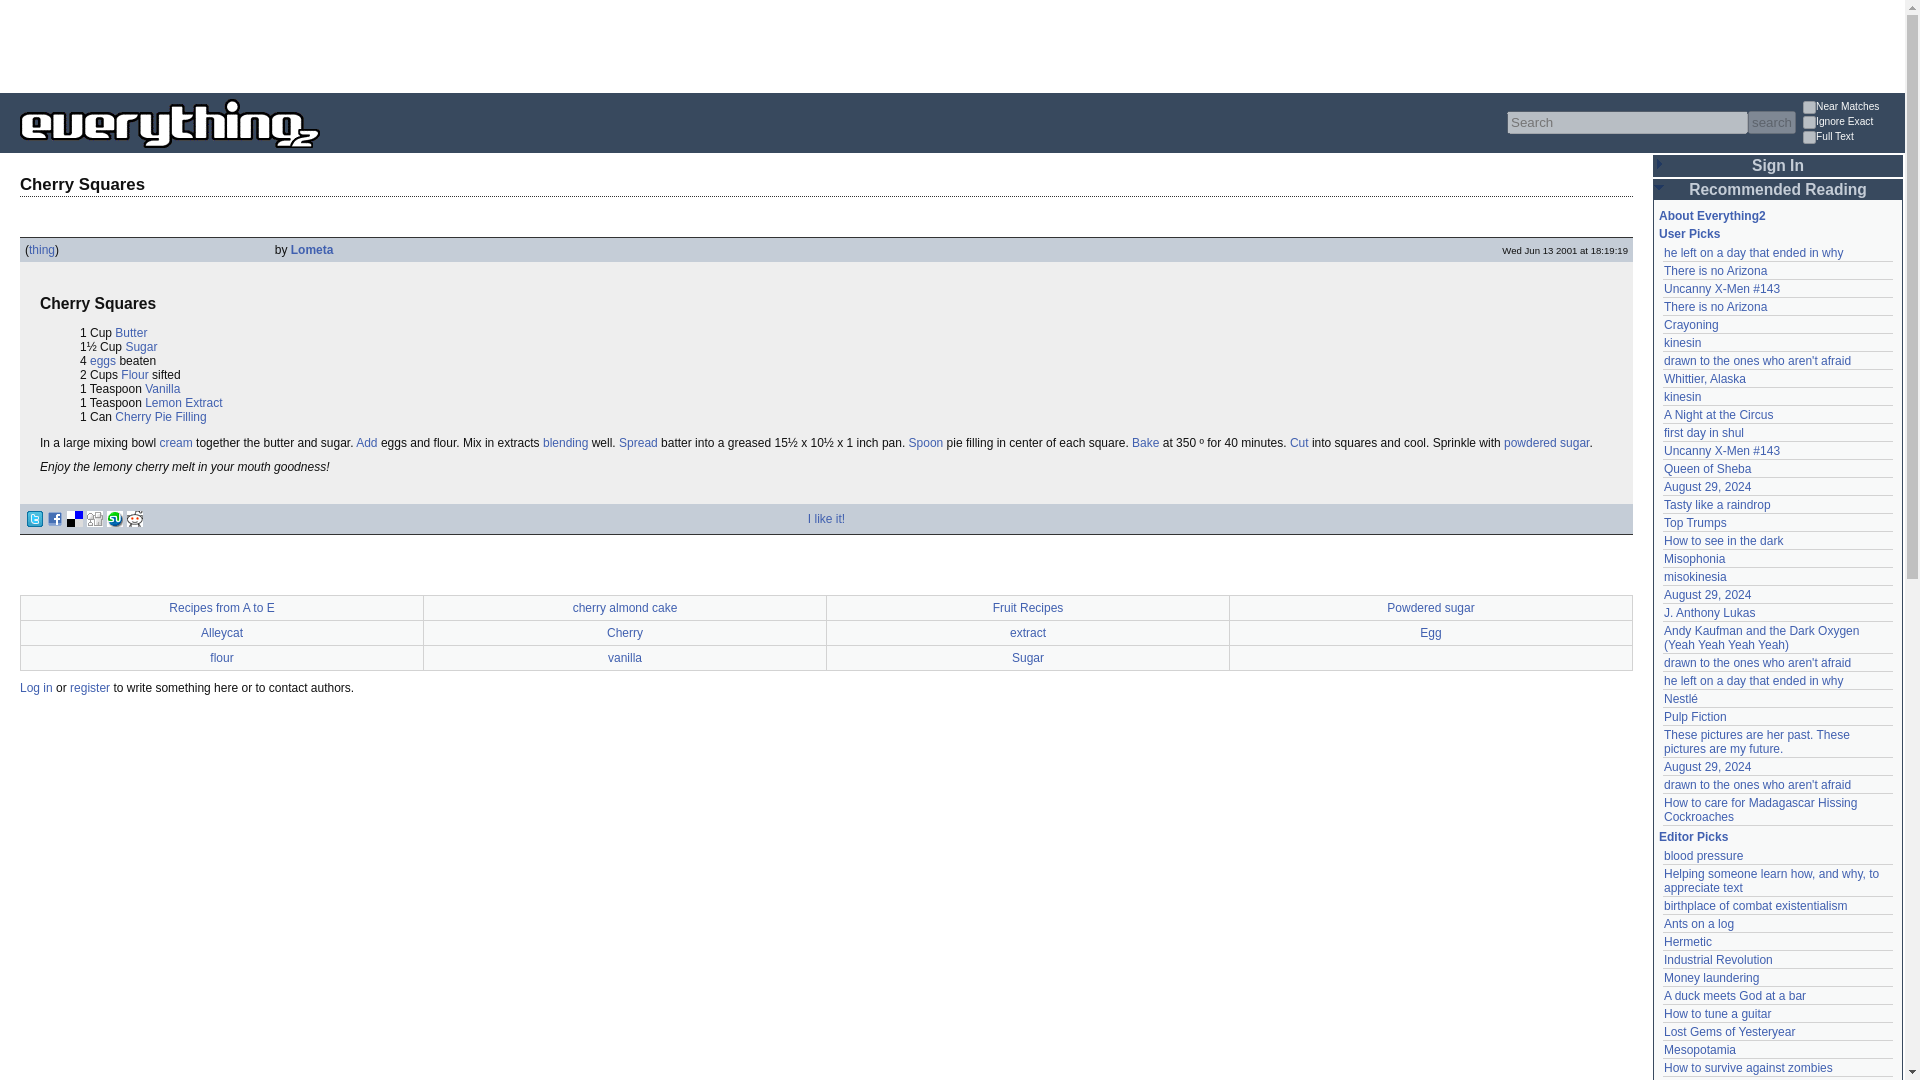  What do you see at coordinates (826, 518) in the screenshot?
I see `I like it!` at bounding box center [826, 518].